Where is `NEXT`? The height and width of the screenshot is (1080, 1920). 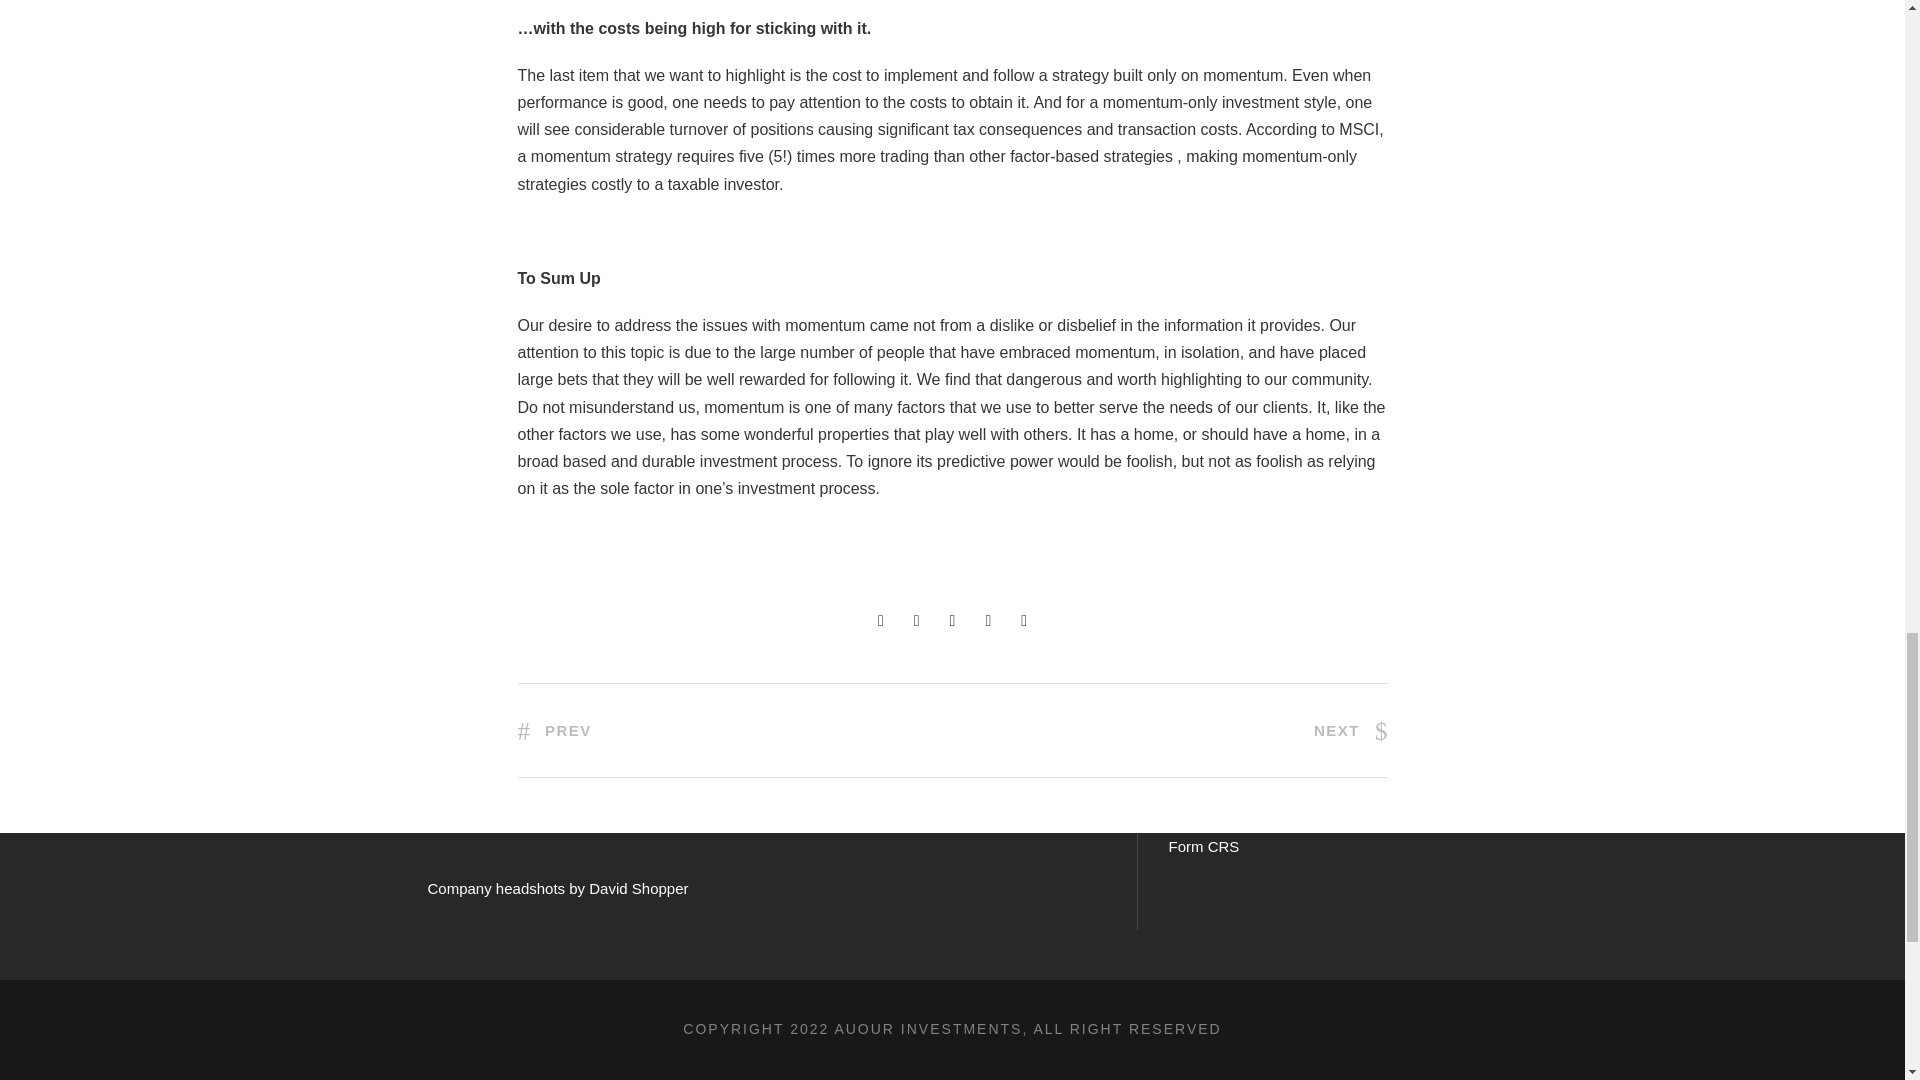
NEXT is located at coordinates (1350, 730).